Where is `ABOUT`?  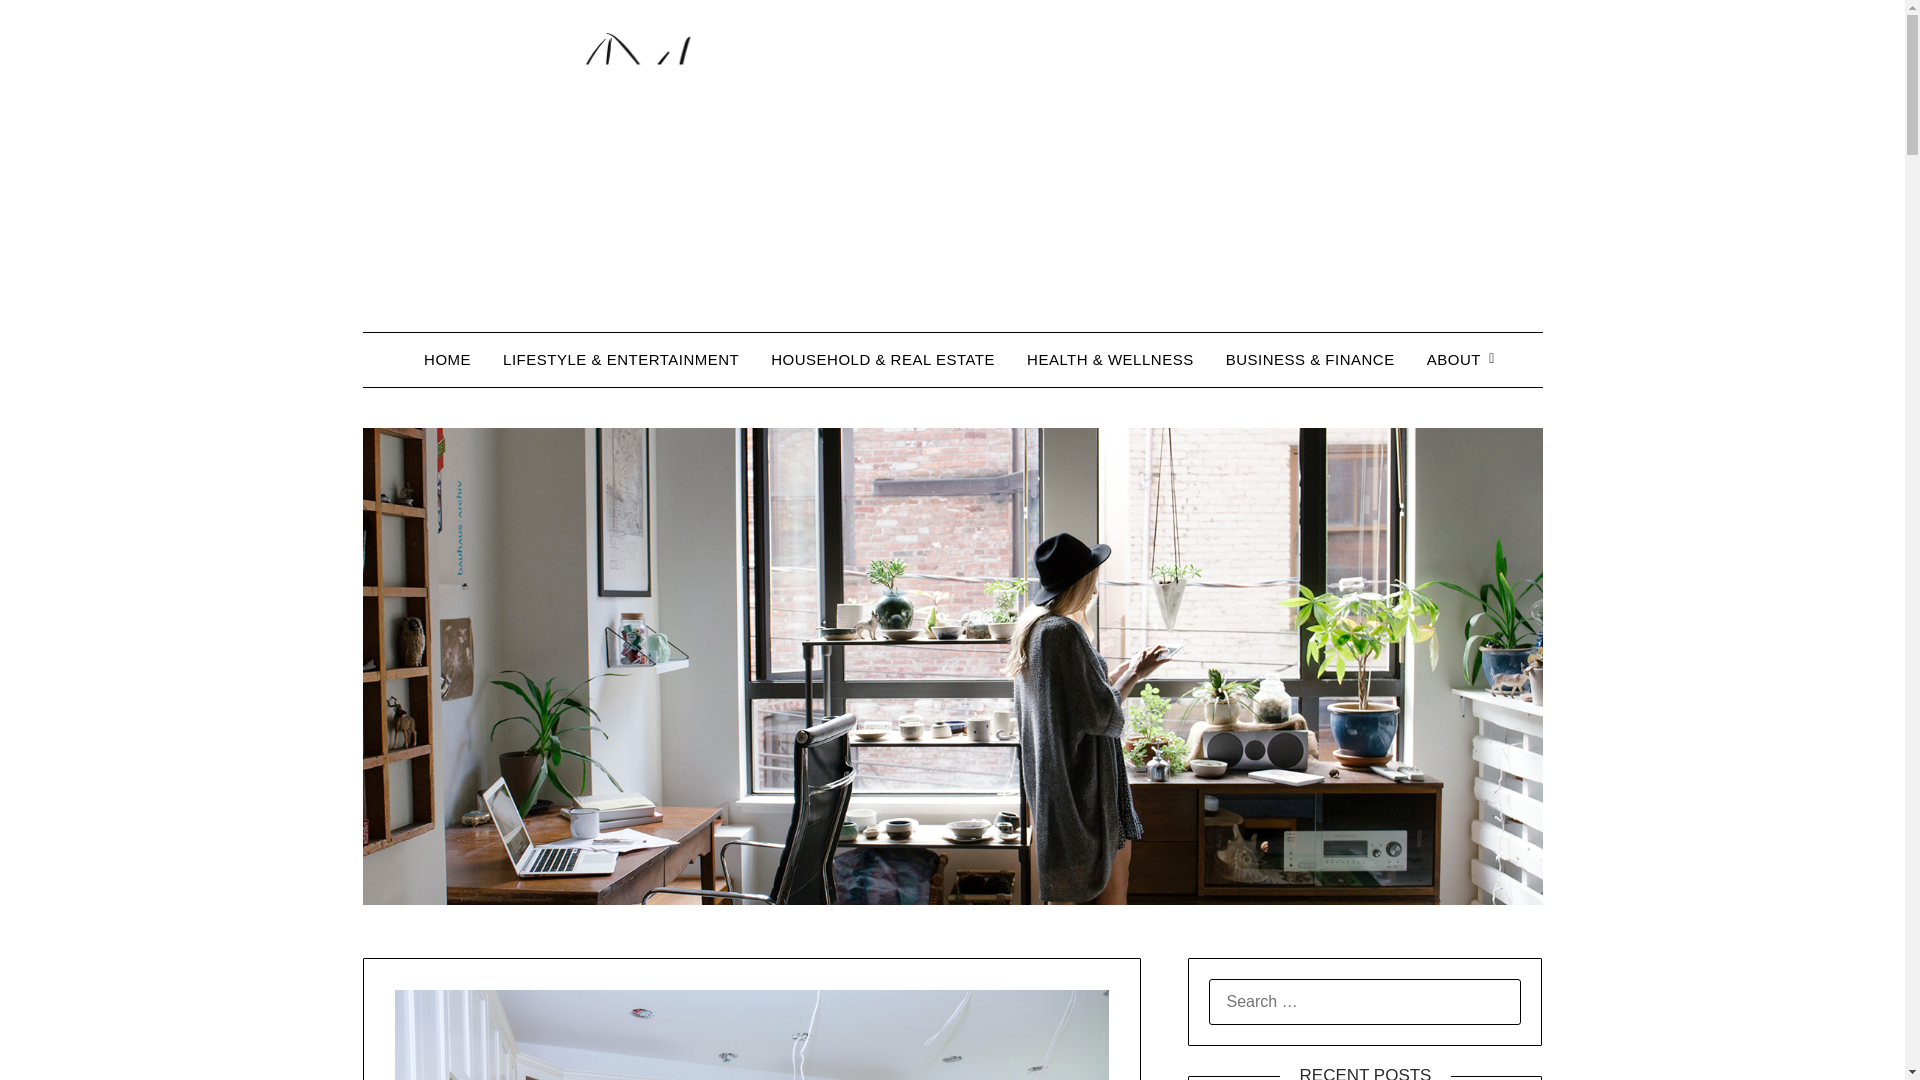
ABOUT is located at coordinates (1454, 359).